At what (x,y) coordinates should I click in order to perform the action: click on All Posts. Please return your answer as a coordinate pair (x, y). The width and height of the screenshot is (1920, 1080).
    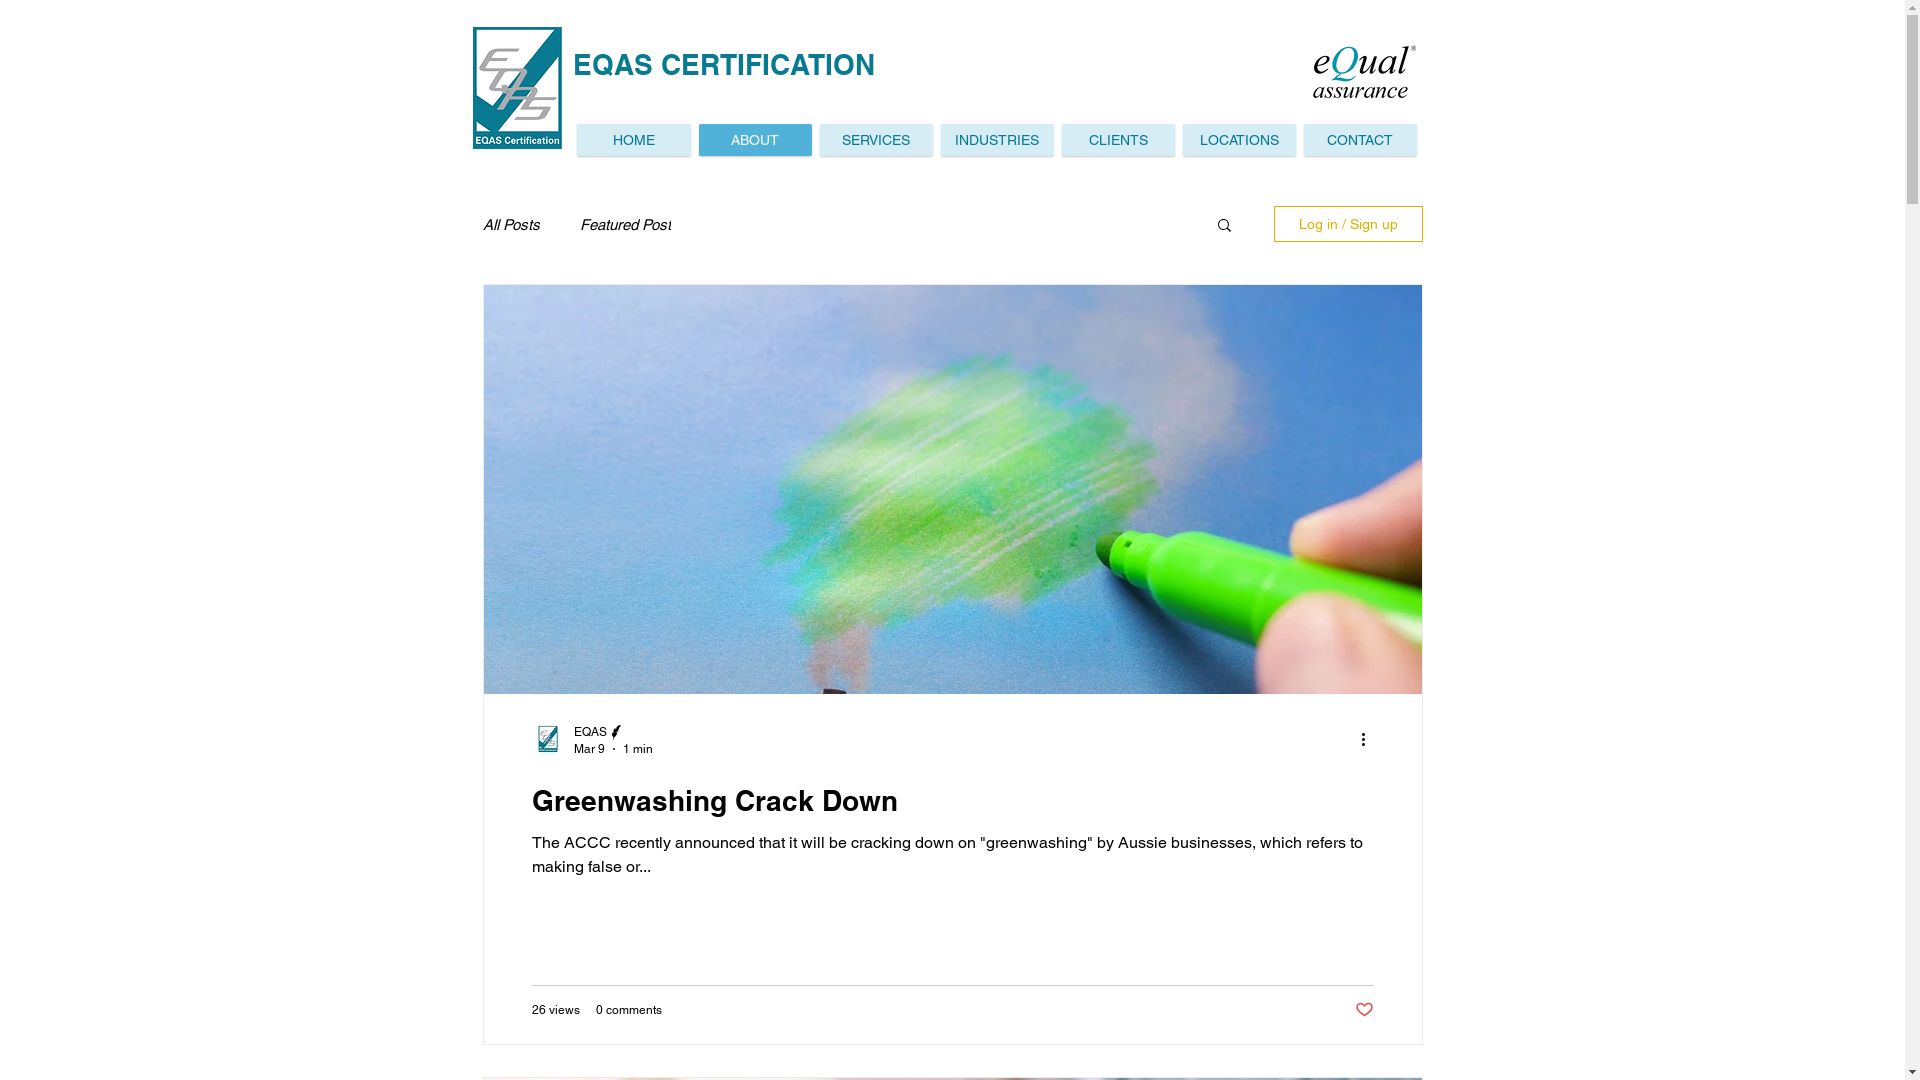
    Looking at the image, I should click on (510, 224).